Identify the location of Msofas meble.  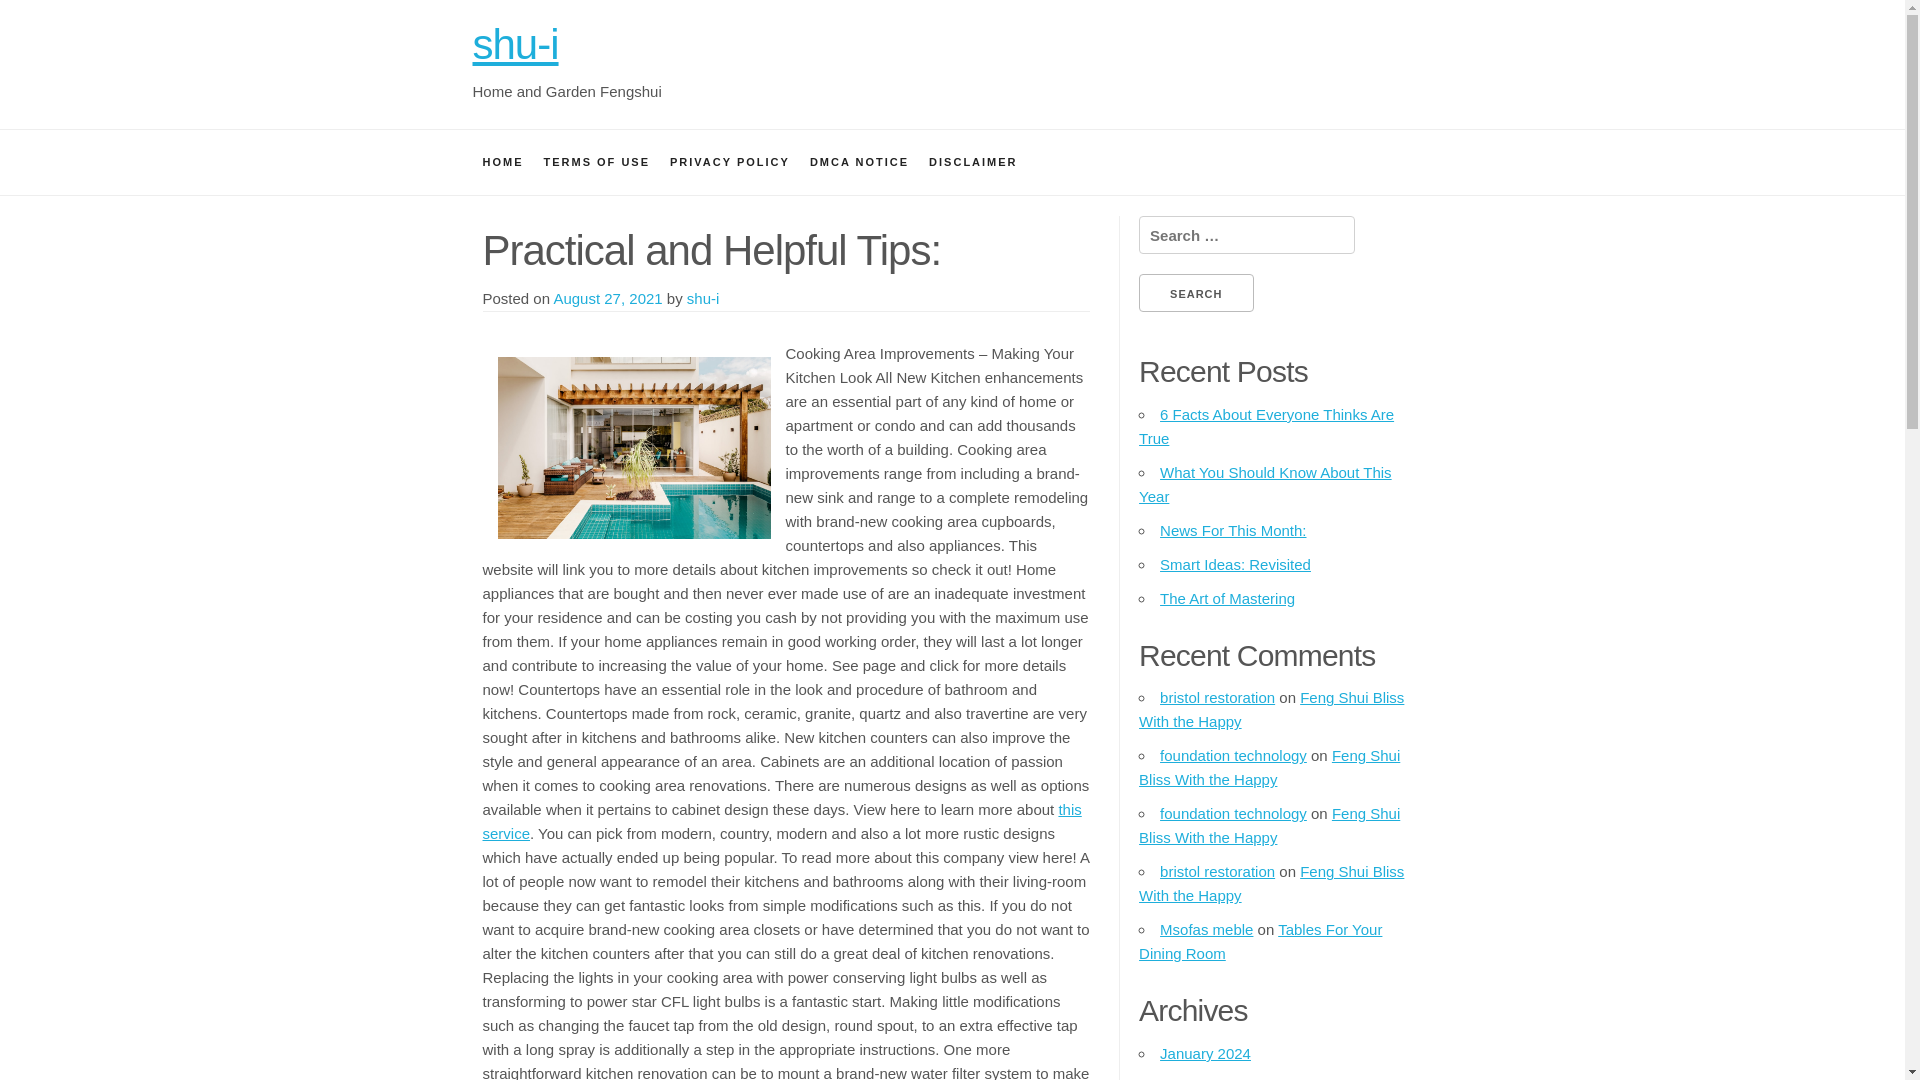
(1206, 930).